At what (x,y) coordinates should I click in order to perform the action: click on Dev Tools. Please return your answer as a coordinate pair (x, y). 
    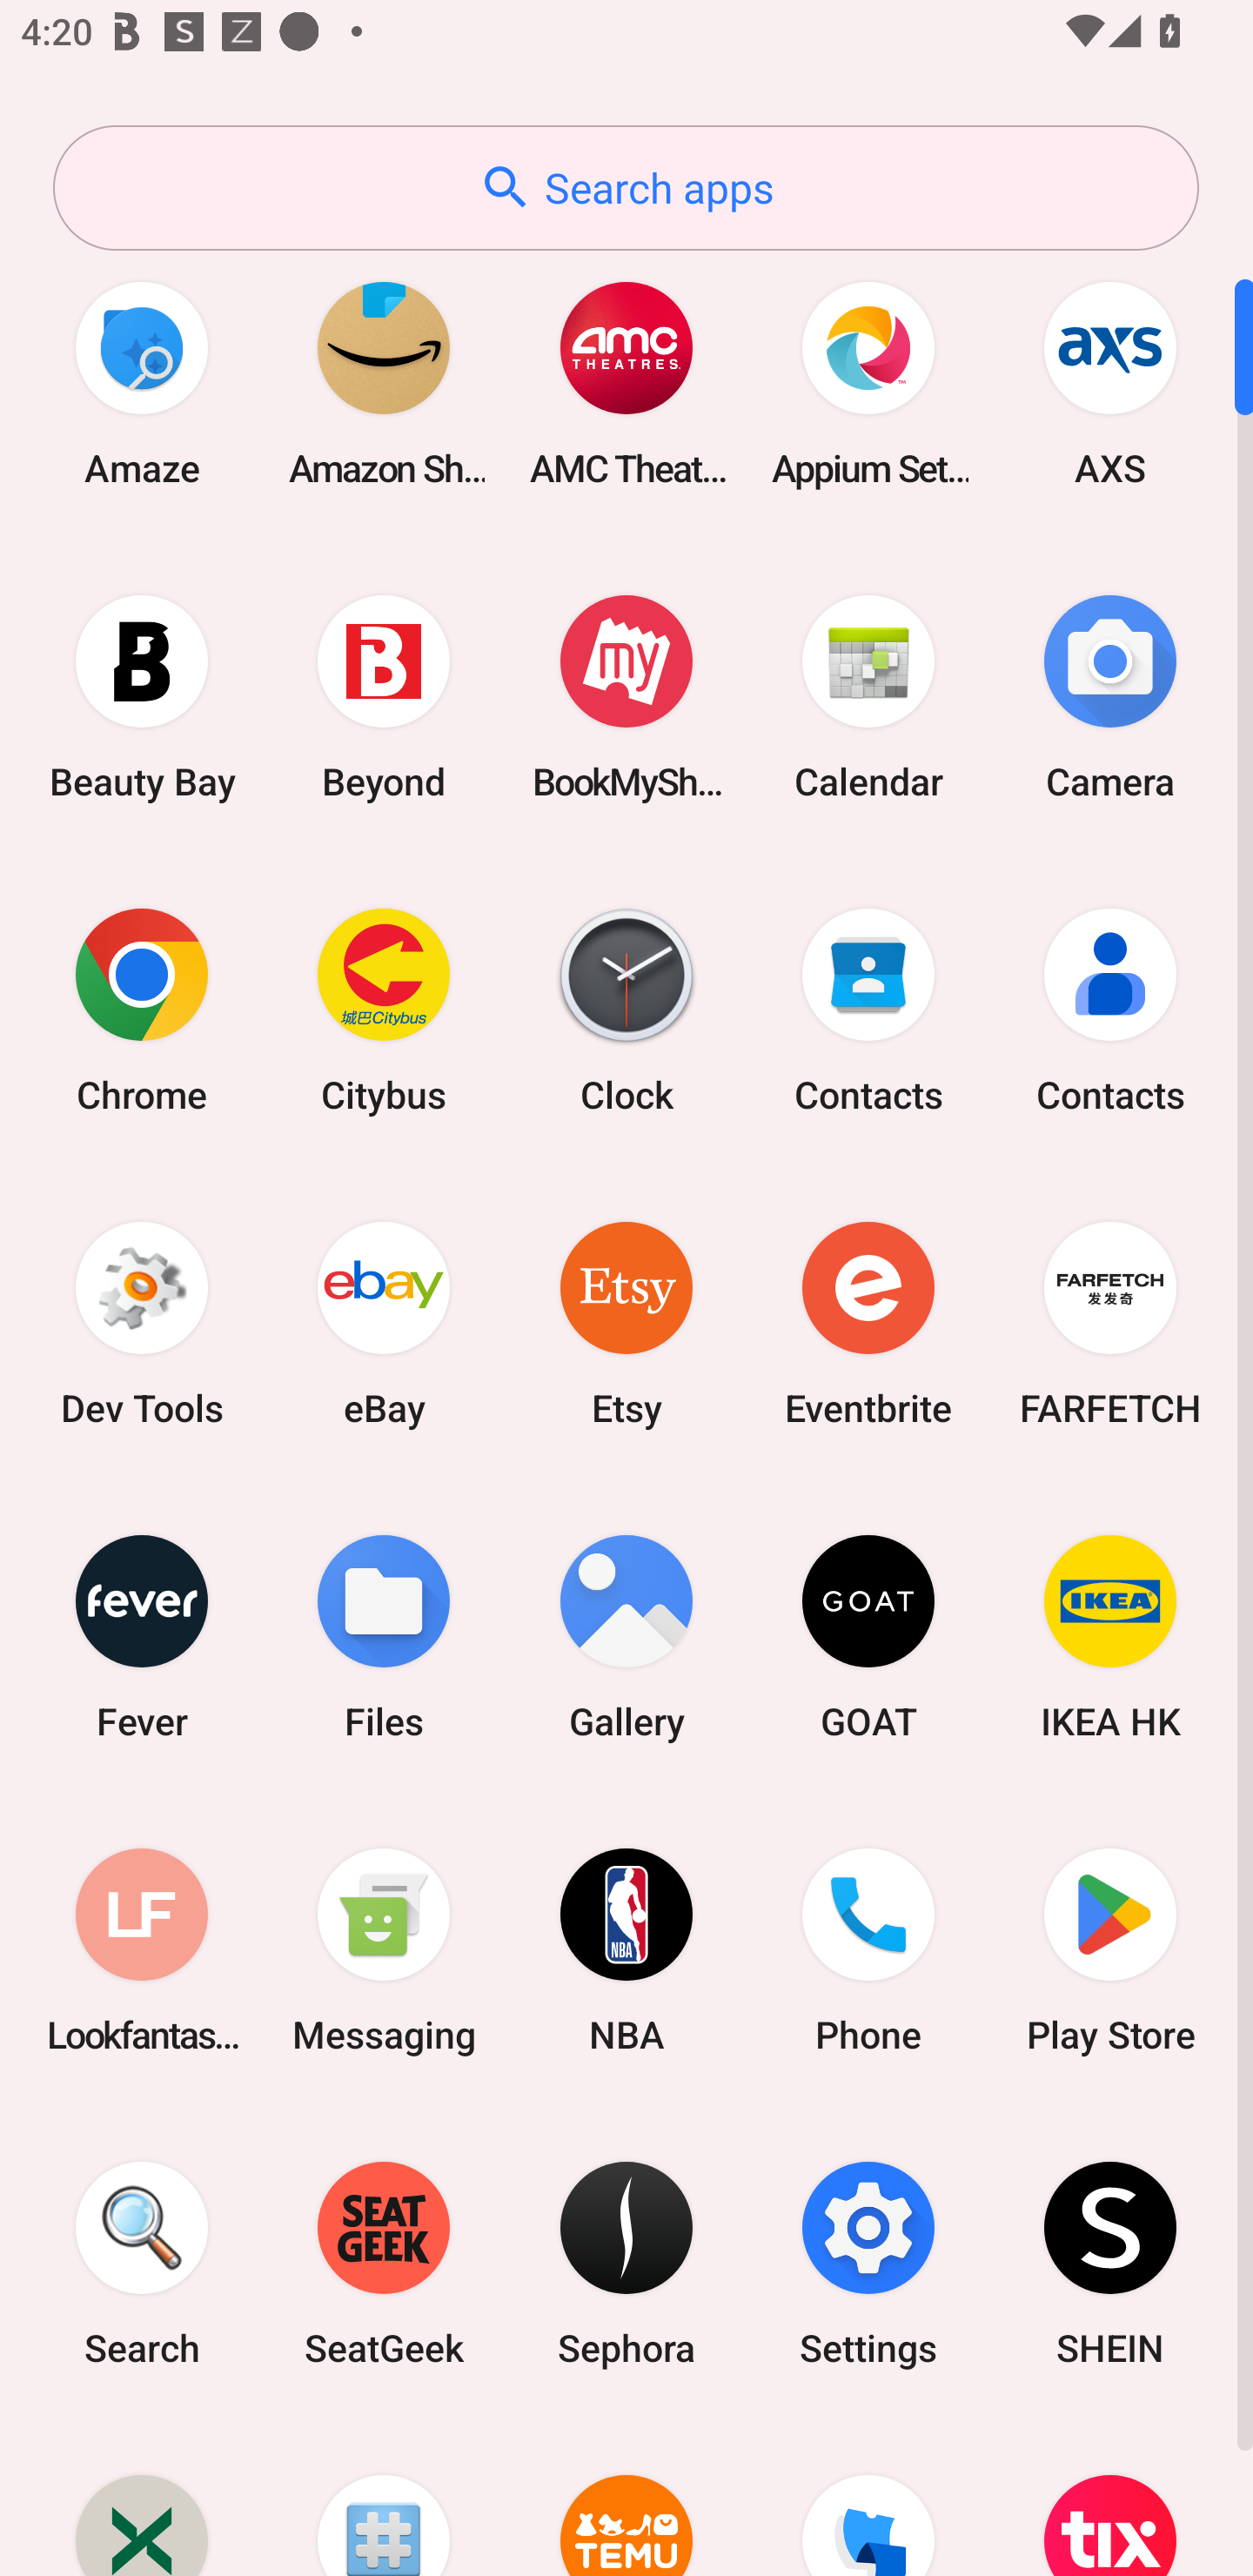
    Looking at the image, I should click on (142, 1323).